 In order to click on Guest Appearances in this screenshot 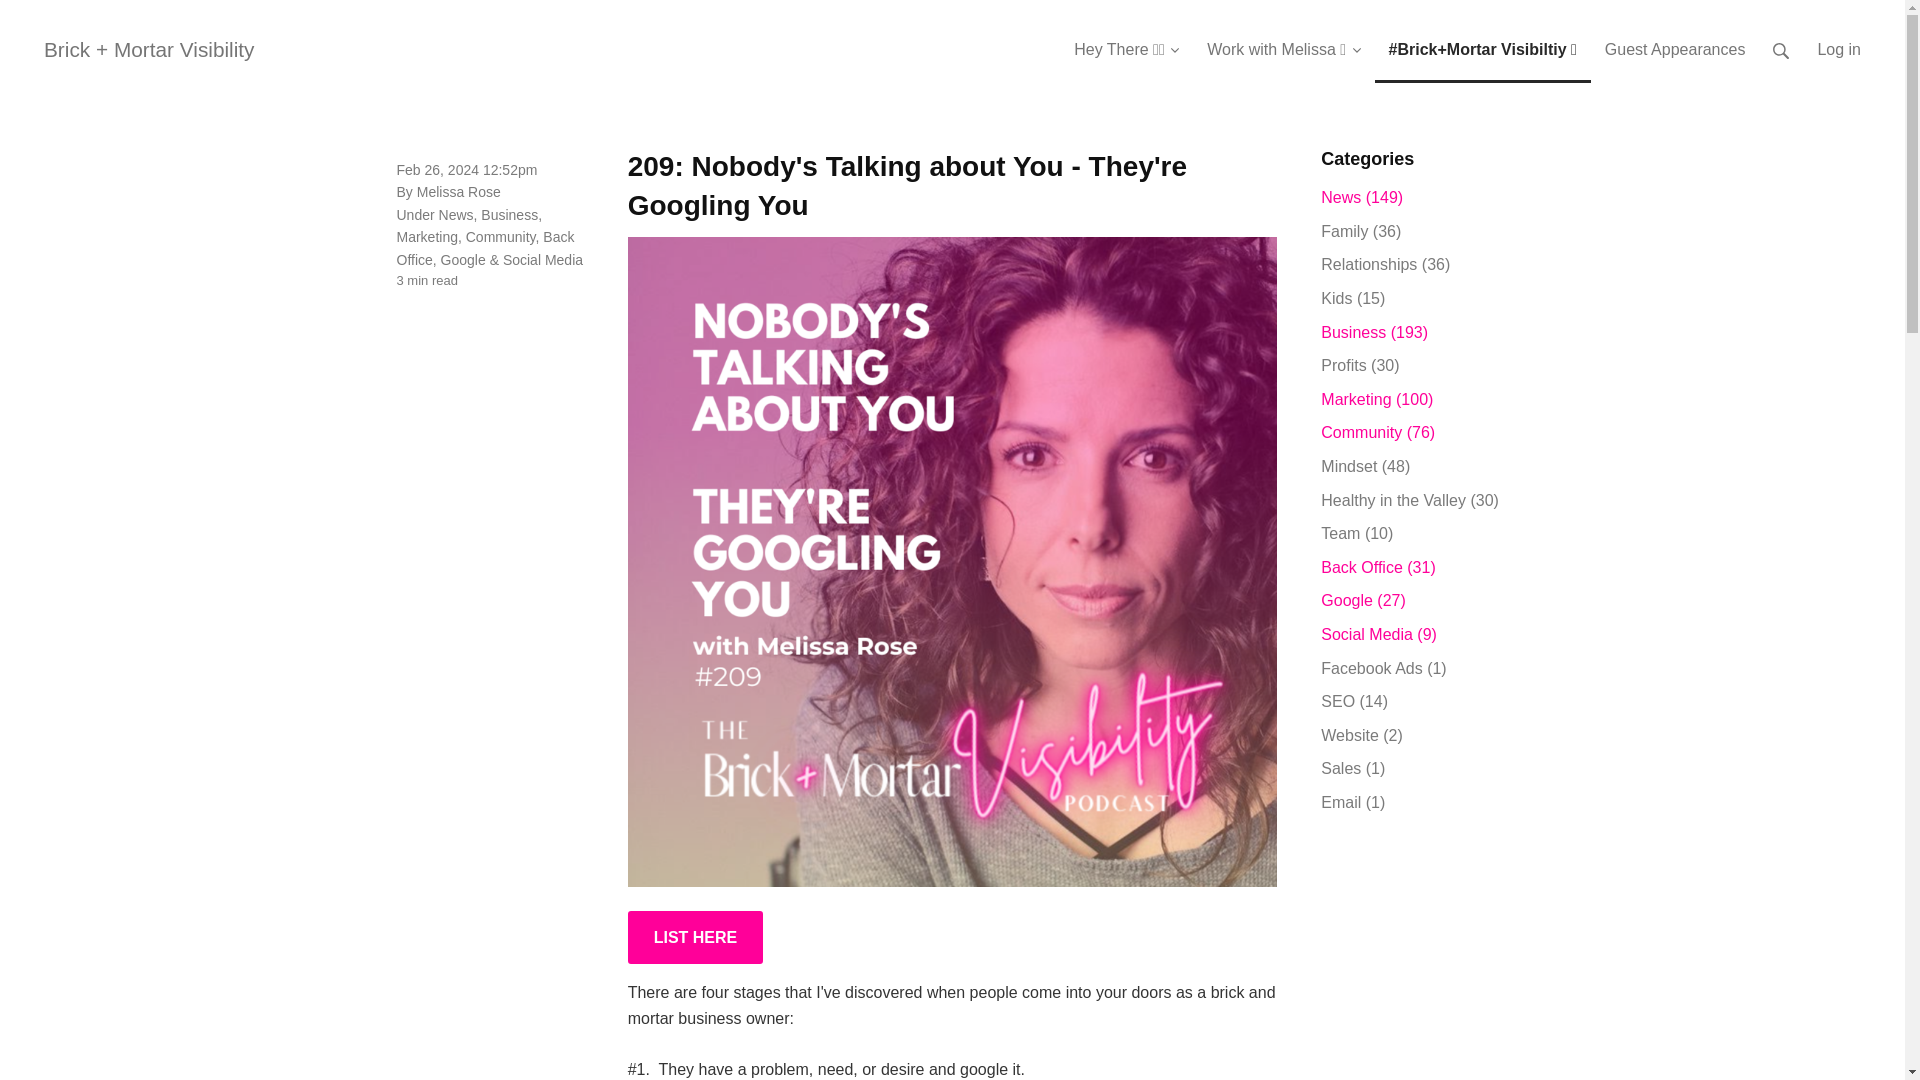, I will do `click(1676, 42)`.